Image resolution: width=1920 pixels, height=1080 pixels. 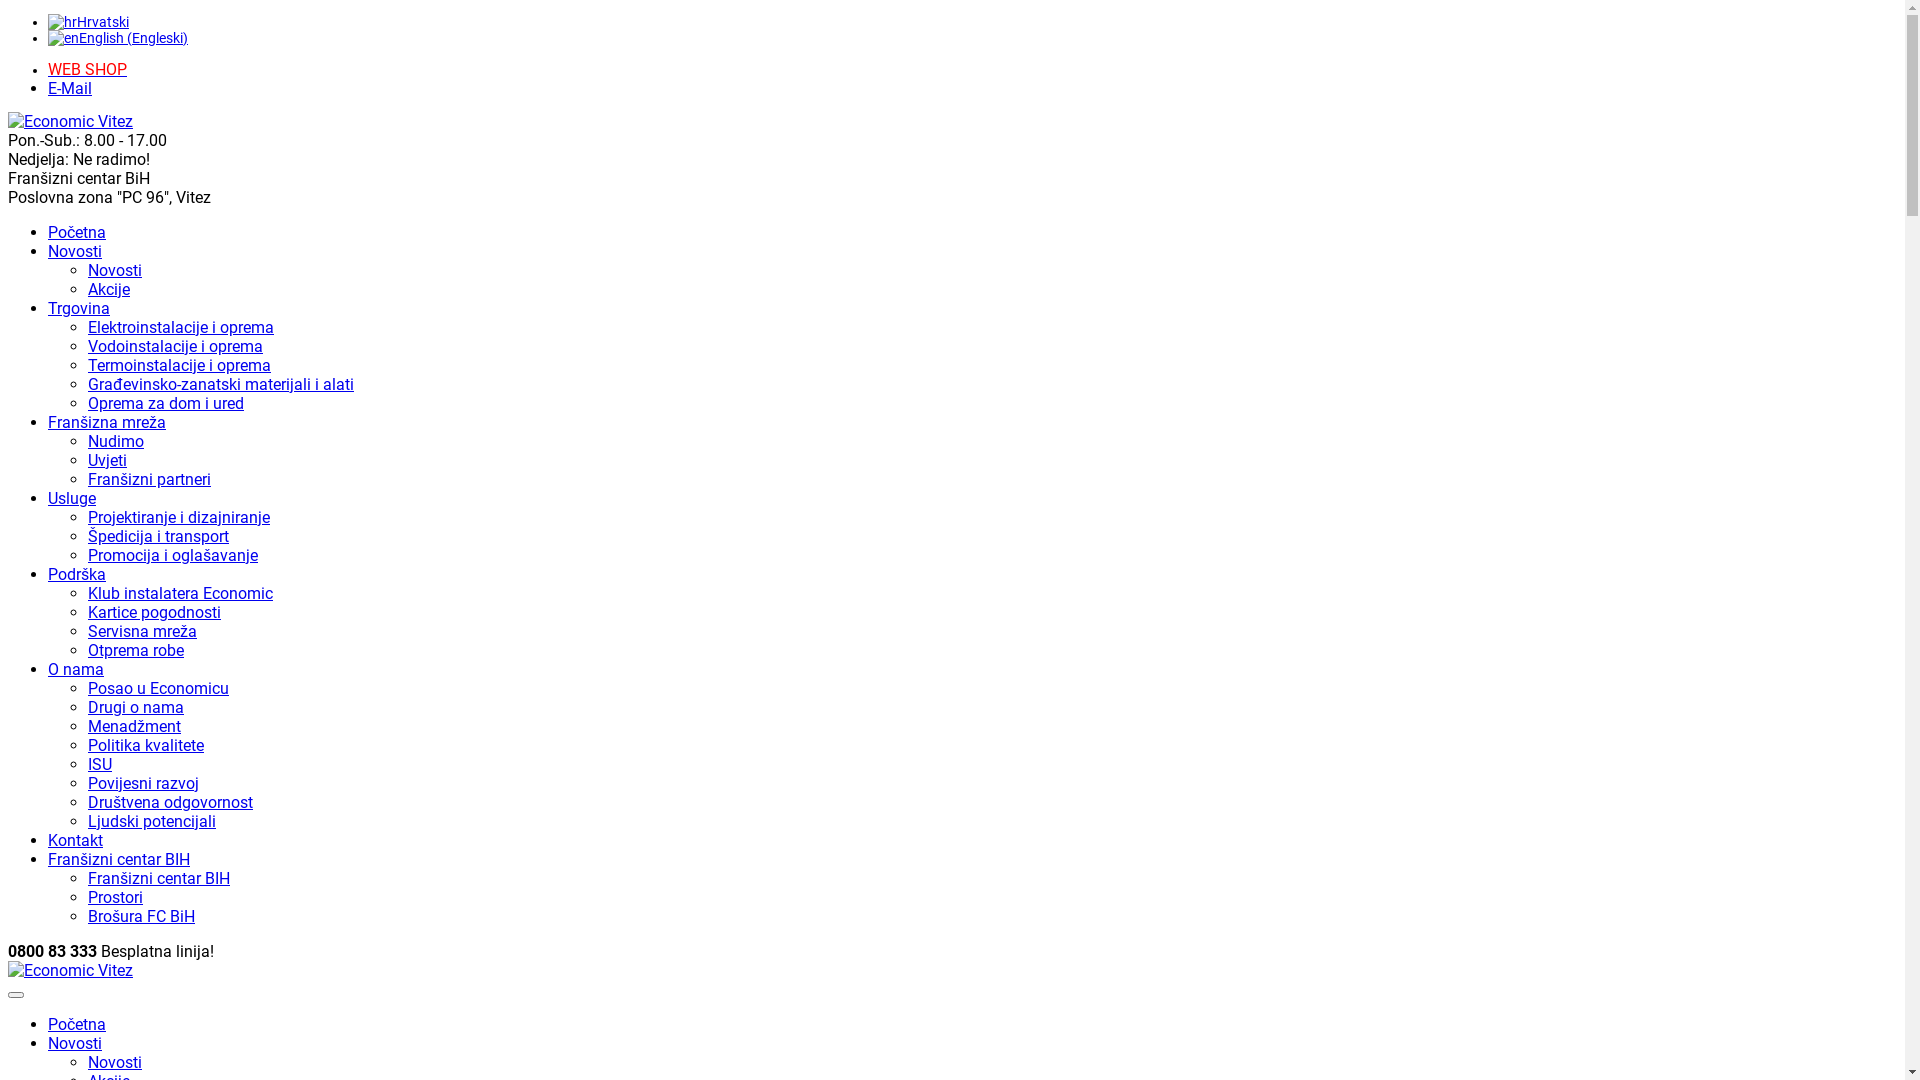 What do you see at coordinates (75, 252) in the screenshot?
I see `Novosti` at bounding box center [75, 252].